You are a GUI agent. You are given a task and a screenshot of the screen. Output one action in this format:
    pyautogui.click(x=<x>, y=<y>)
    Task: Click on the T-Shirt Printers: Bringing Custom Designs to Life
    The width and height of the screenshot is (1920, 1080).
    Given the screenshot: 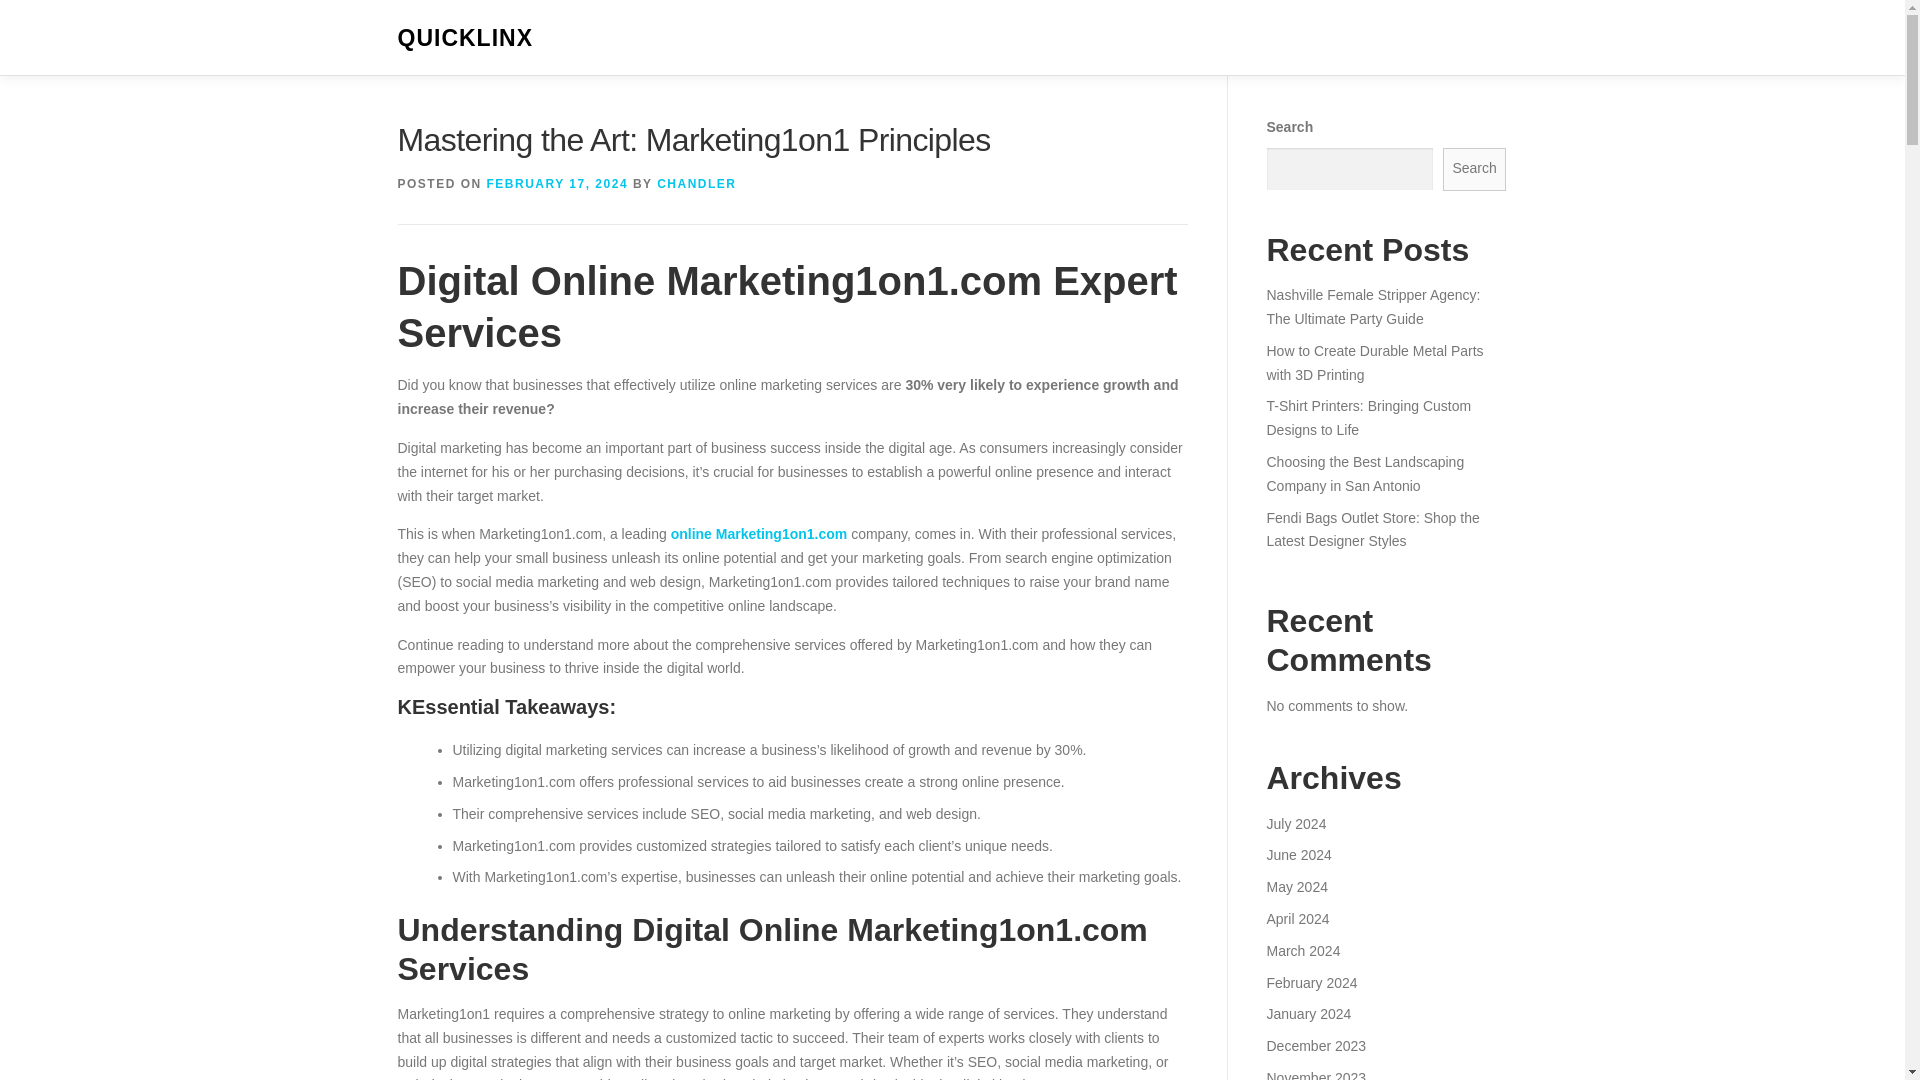 What is the action you would take?
    pyautogui.click(x=1368, y=418)
    